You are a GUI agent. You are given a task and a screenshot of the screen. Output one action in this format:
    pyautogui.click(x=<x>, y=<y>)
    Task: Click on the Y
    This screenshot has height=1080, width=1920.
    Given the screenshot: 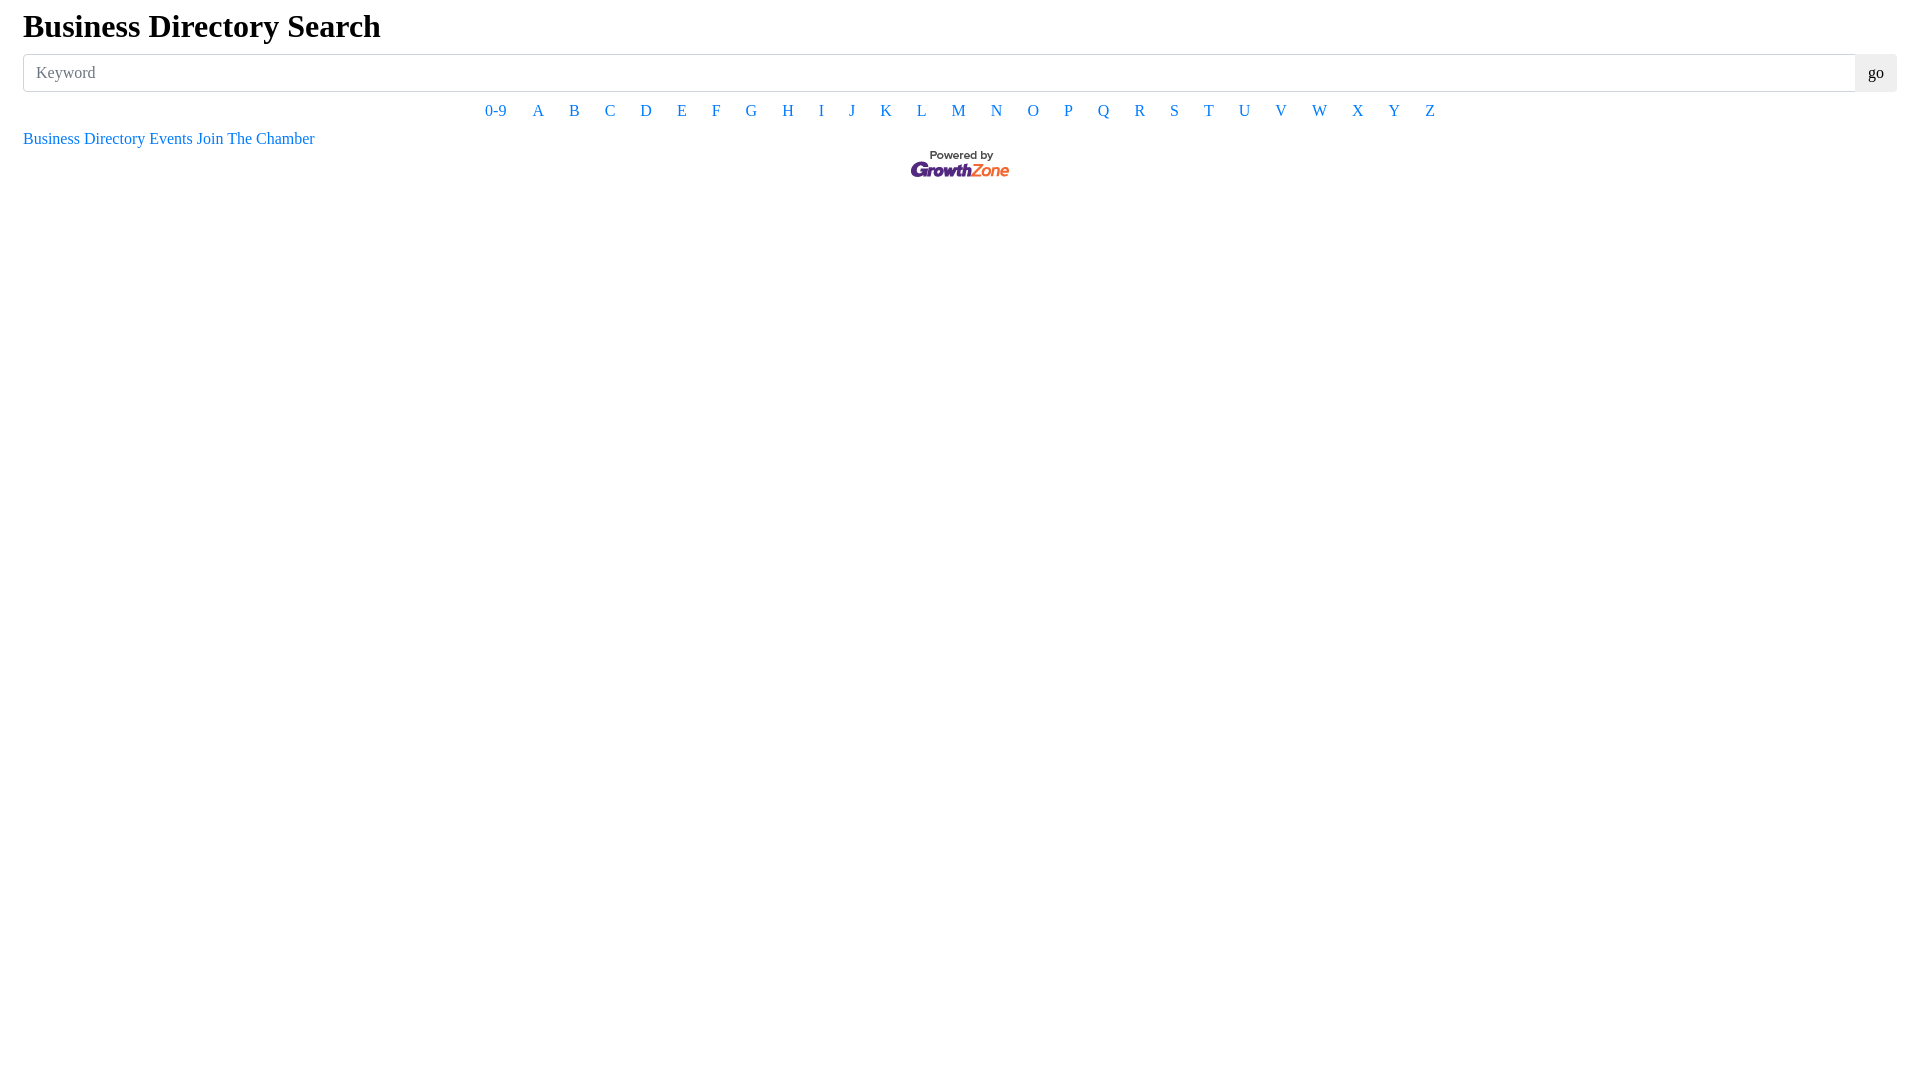 What is the action you would take?
    pyautogui.click(x=1395, y=111)
    